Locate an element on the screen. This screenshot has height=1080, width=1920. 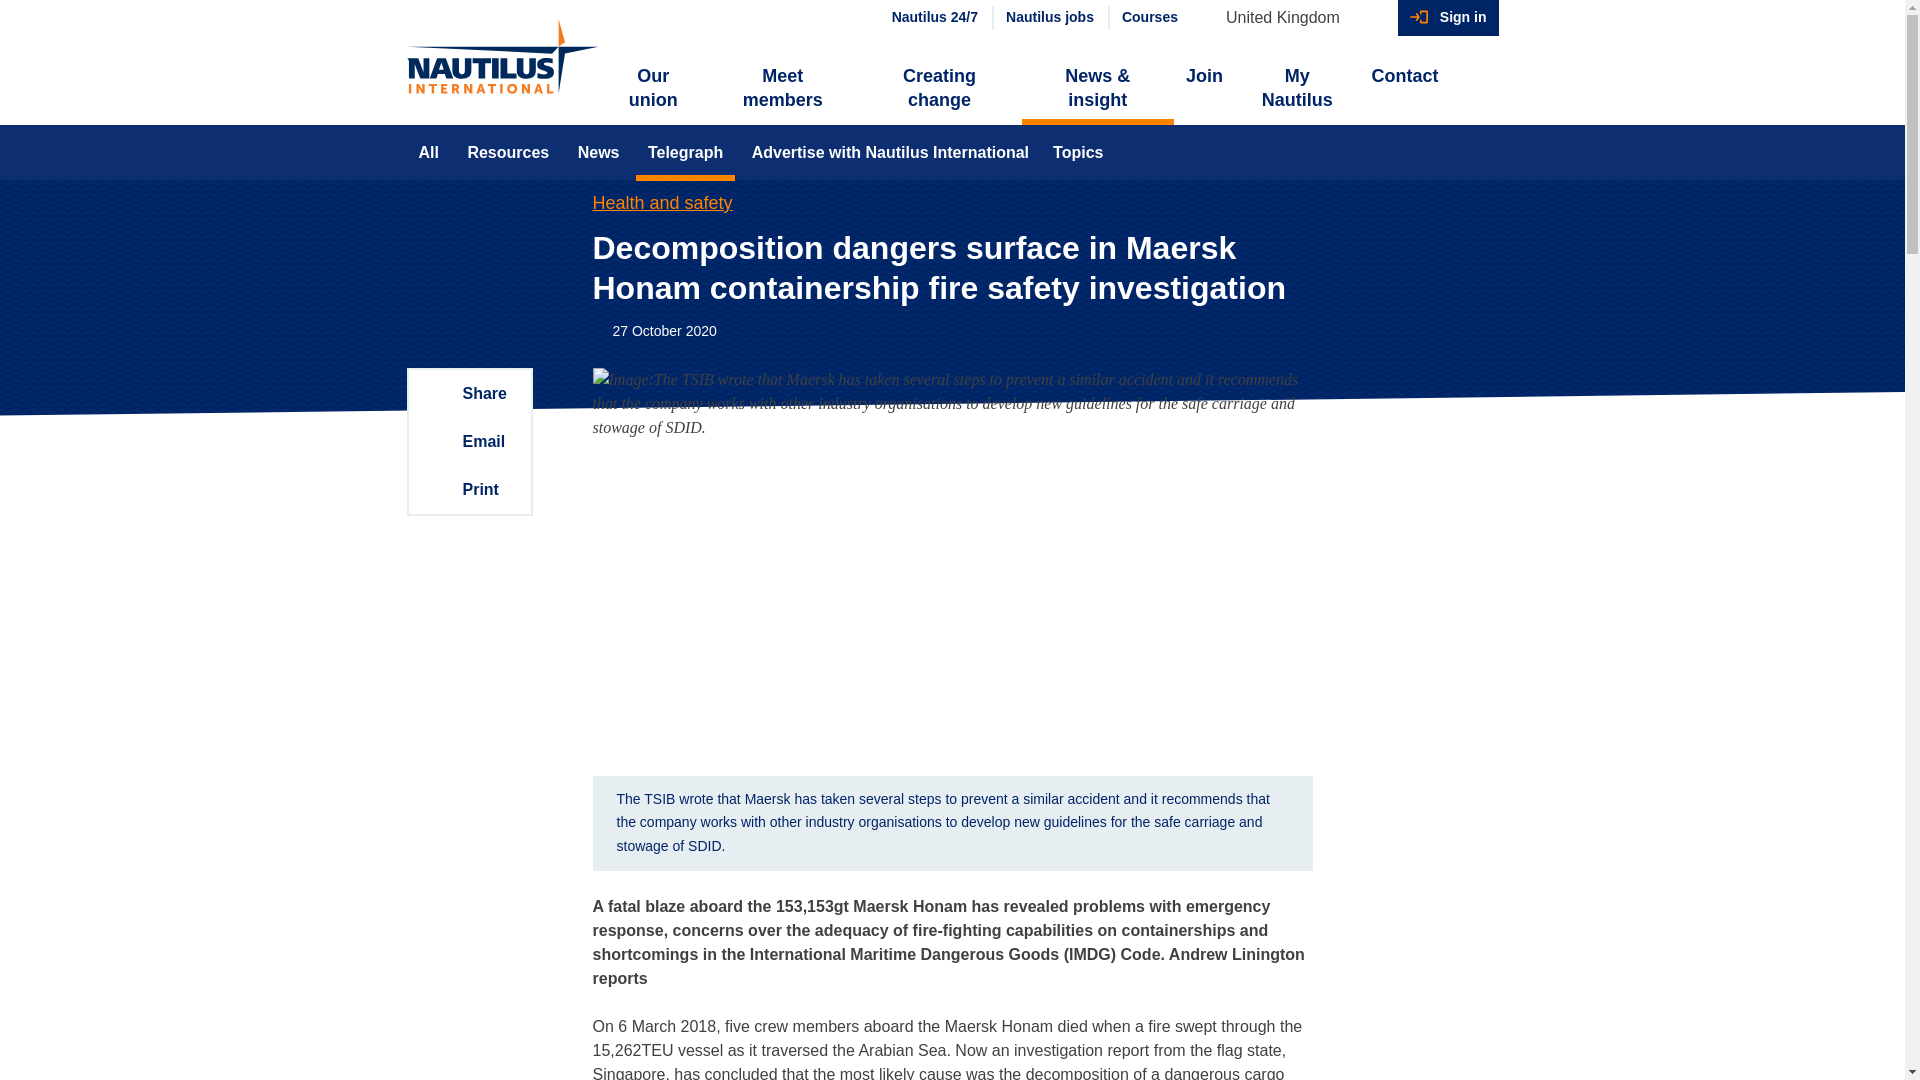
Meet members is located at coordinates (782, 88).